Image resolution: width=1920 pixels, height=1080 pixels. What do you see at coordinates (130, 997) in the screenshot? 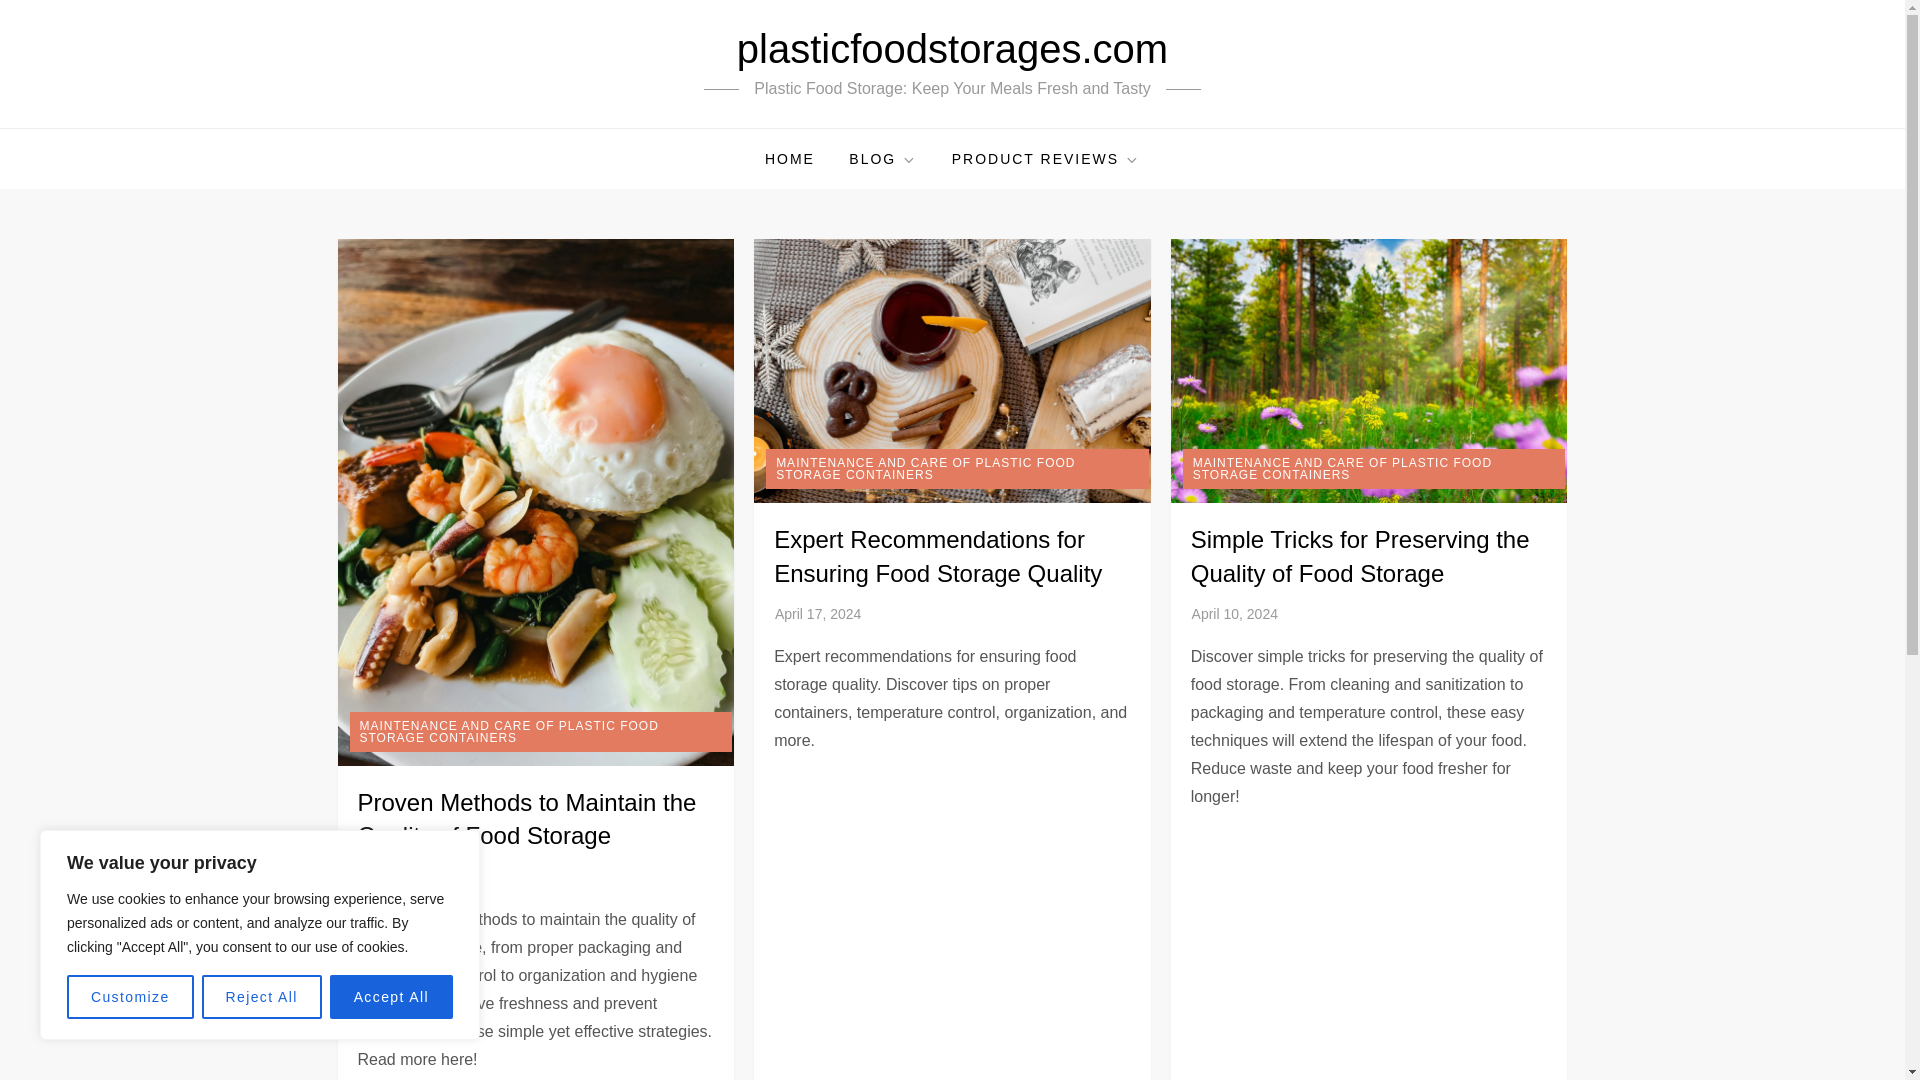
I see `Customize` at bounding box center [130, 997].